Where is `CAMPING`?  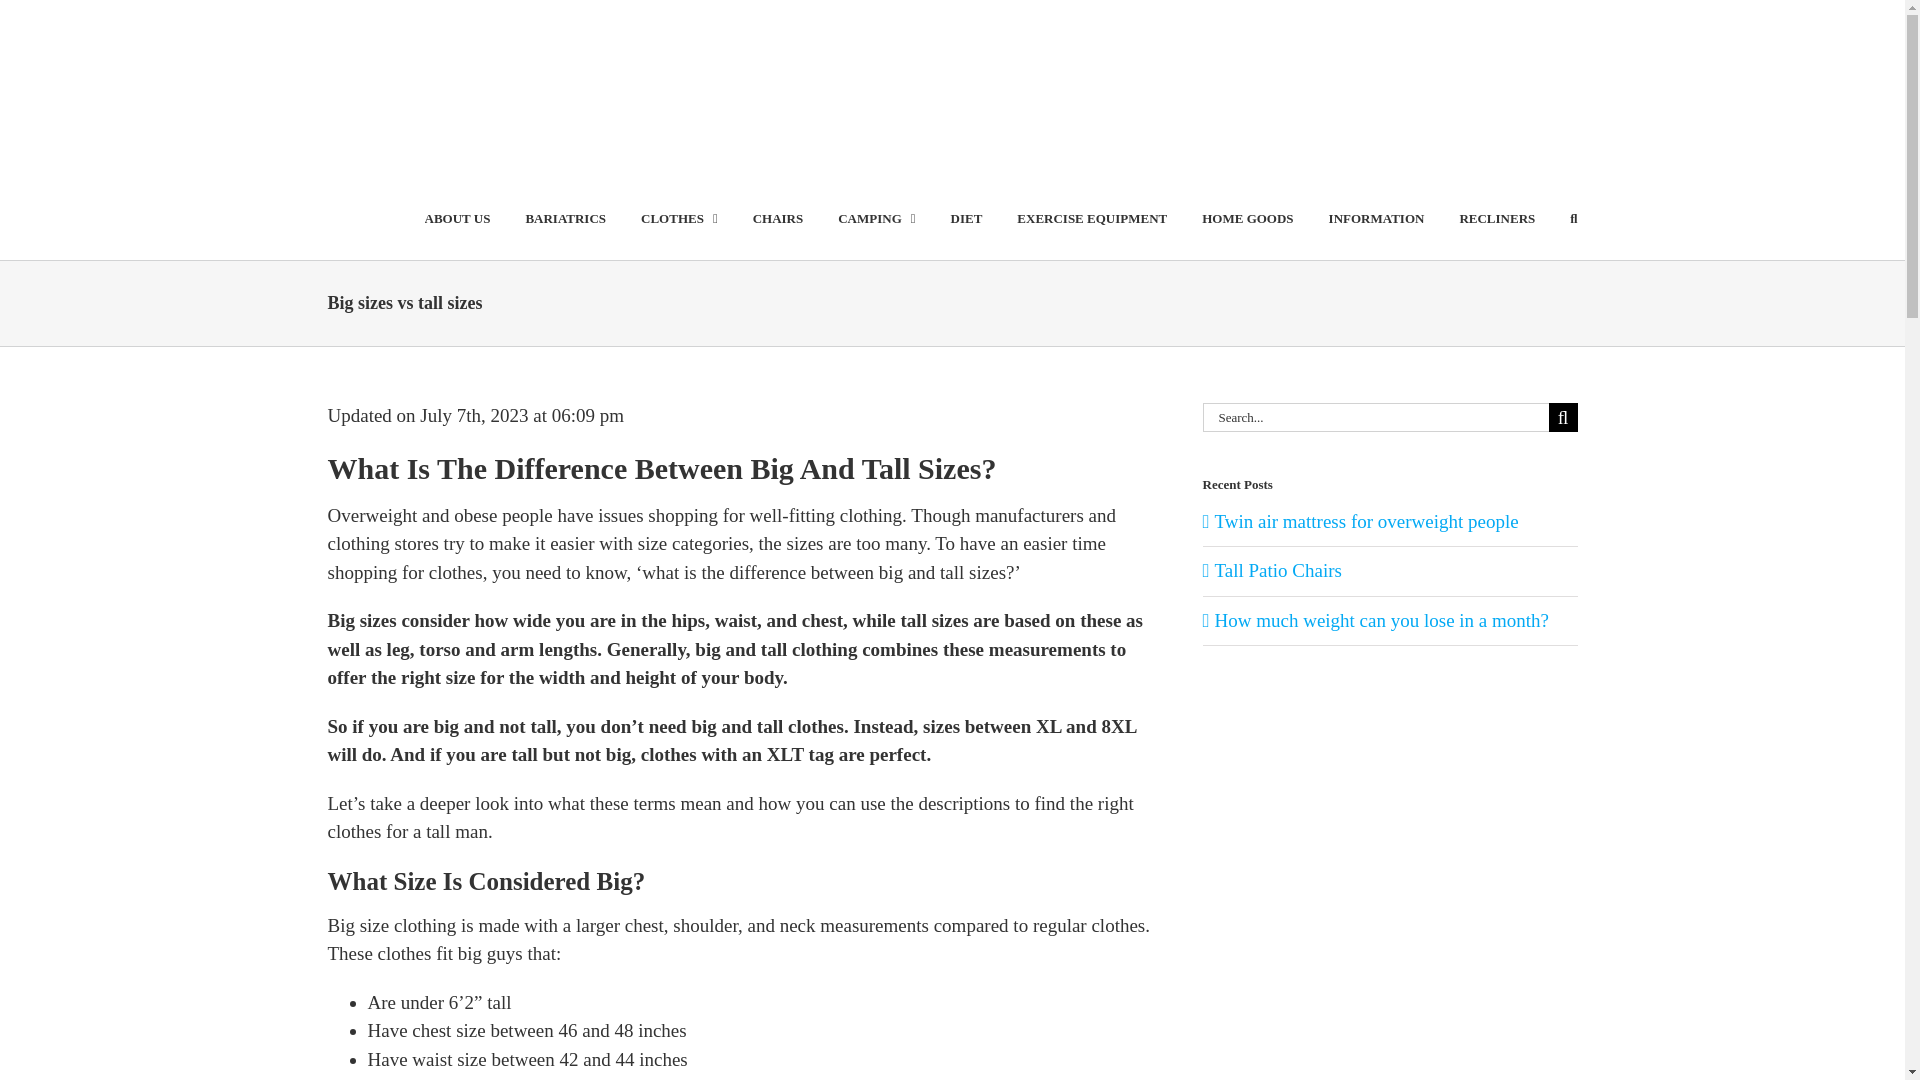
CAMPING is located at coordinates (876, 218).